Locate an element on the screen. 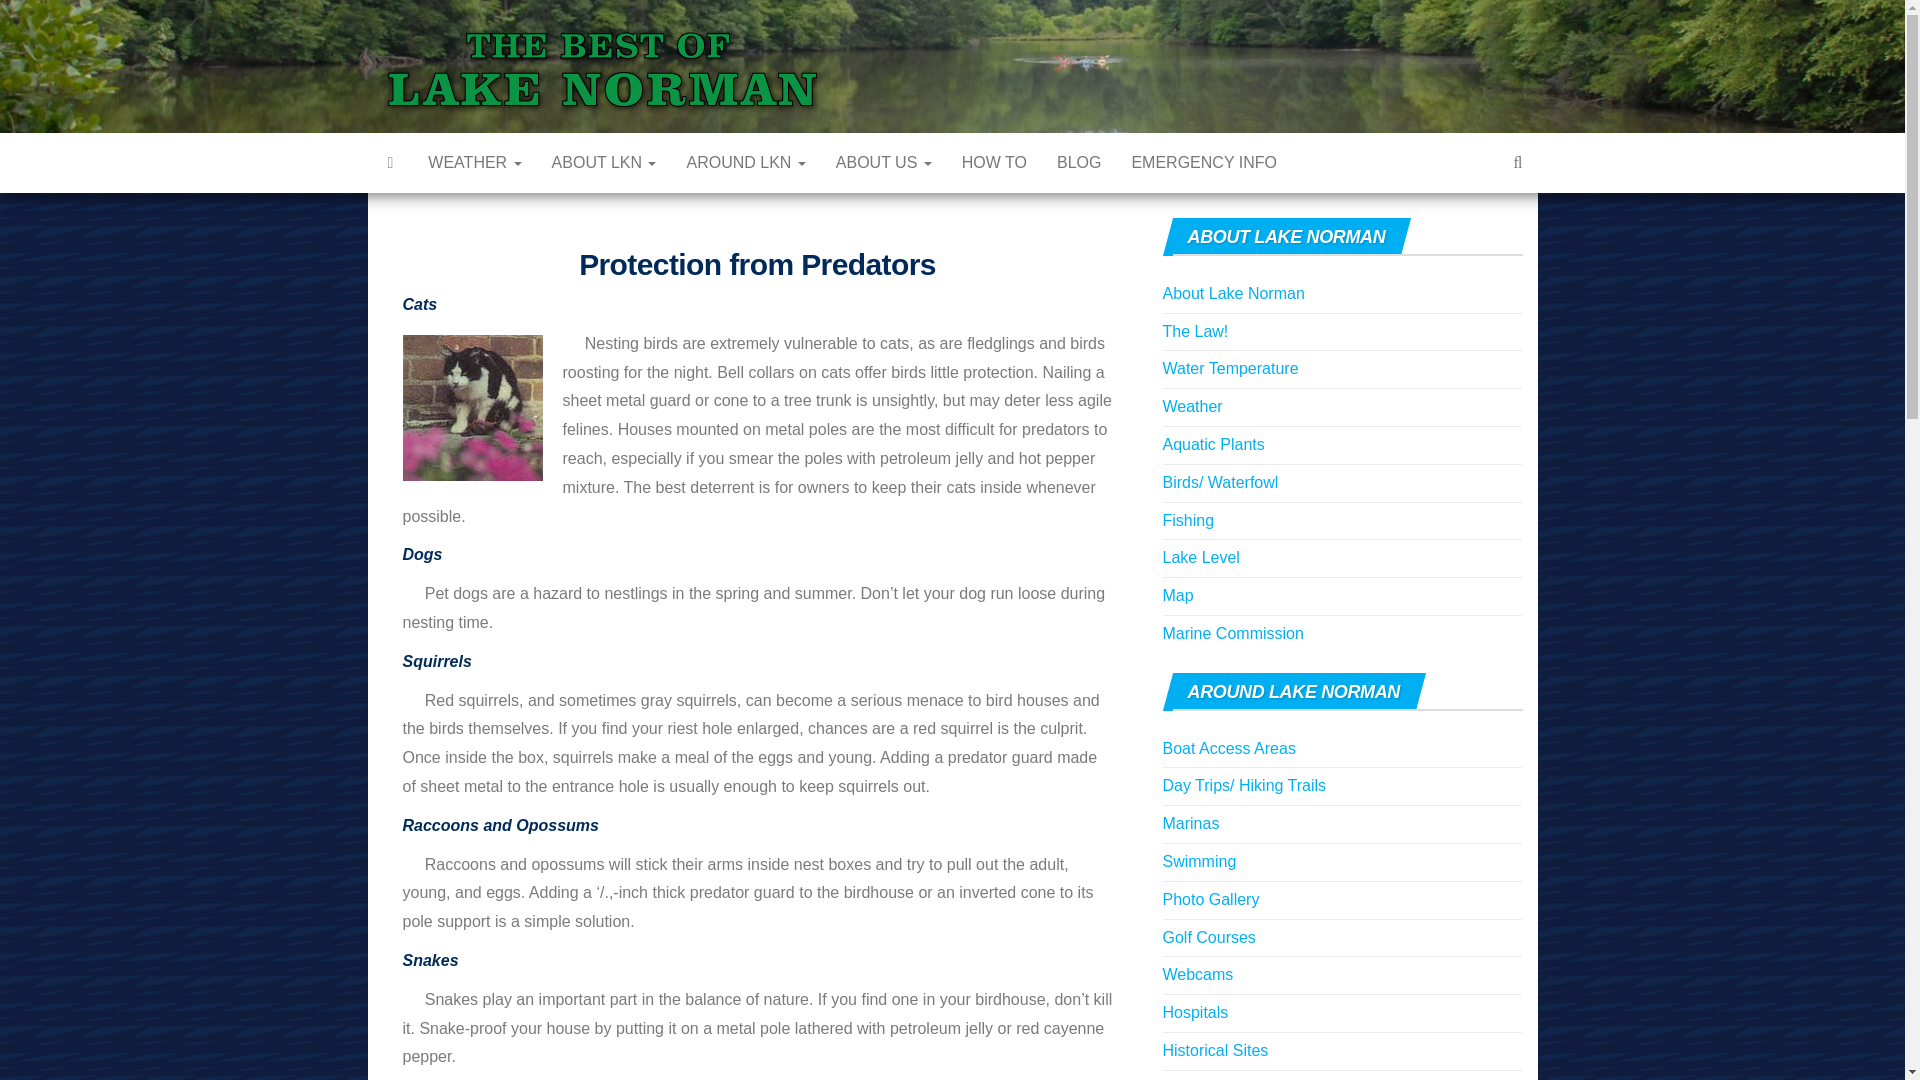 This screenshot has width=1920, height=1080. ABOUT LKN is located at coordinates (604, 162).